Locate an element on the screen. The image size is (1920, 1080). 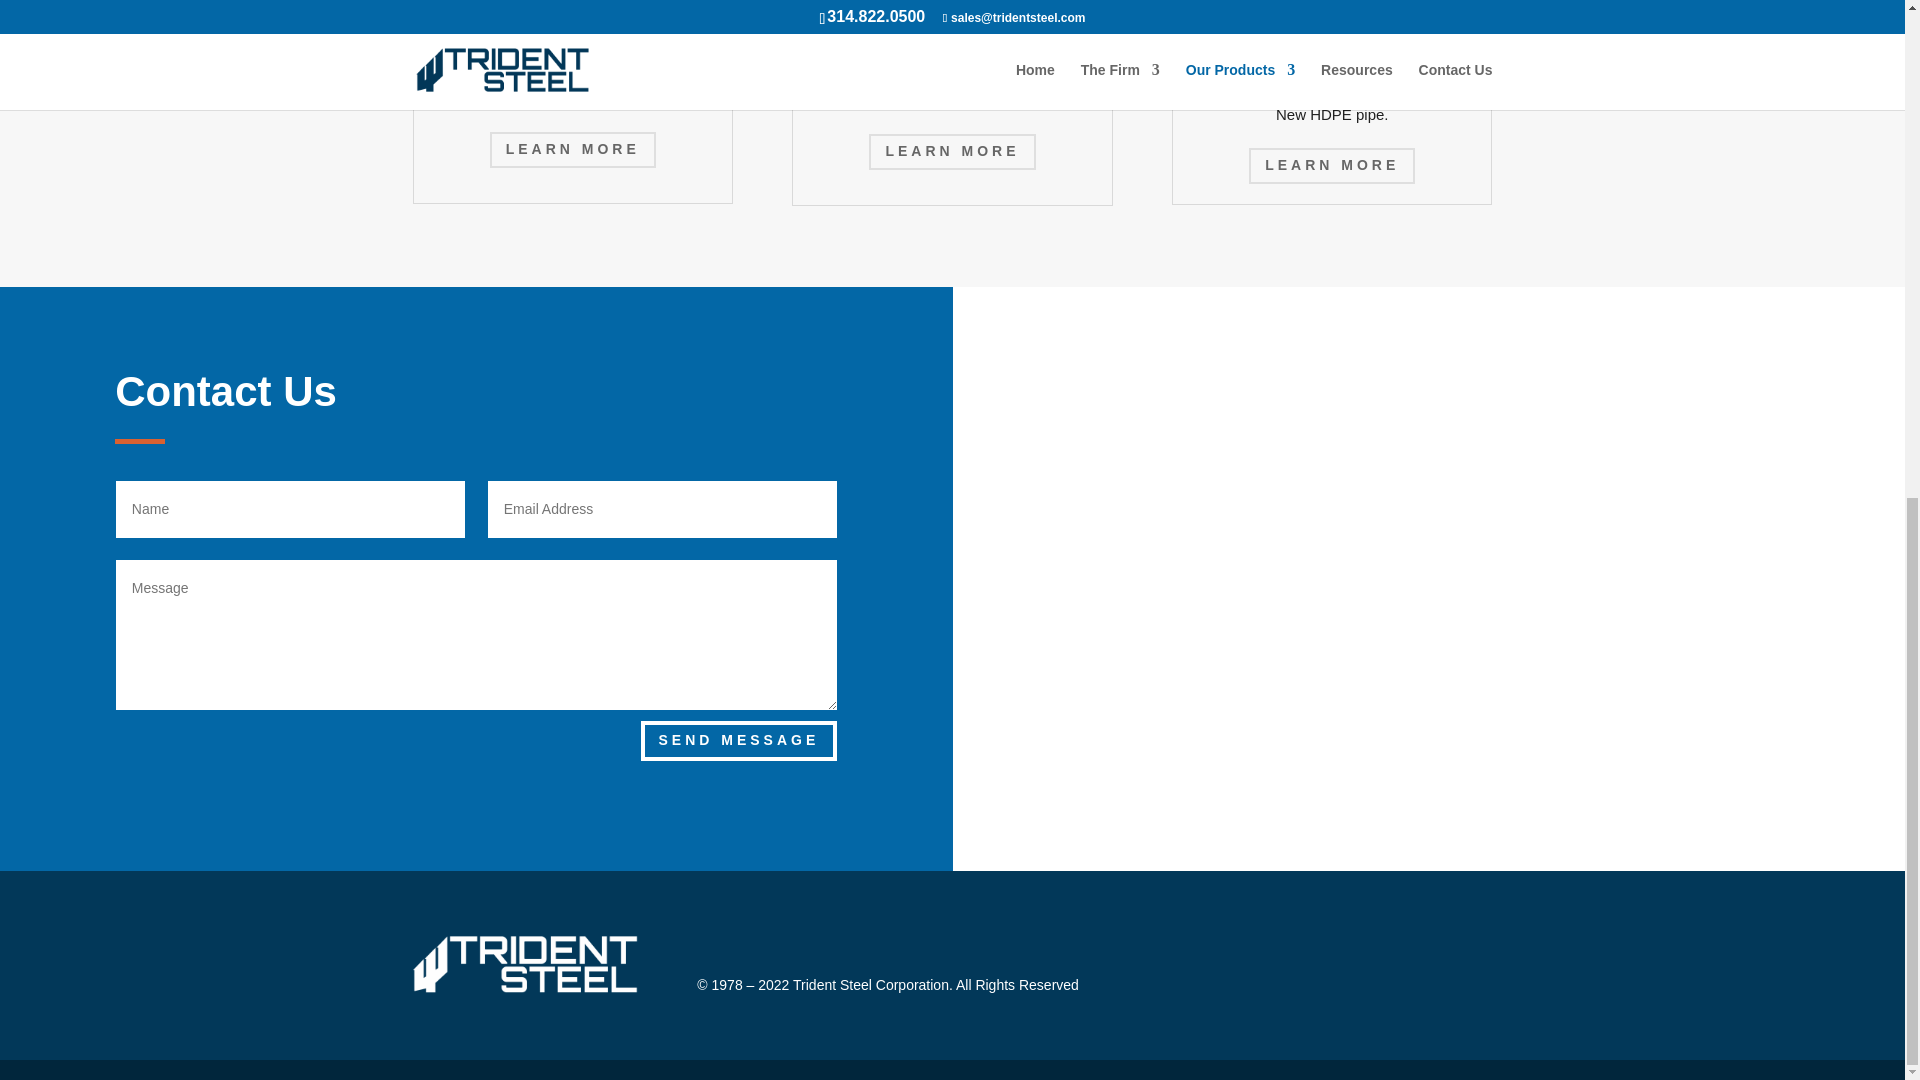
LEARN MORE is located at coordinates (1332, 165).